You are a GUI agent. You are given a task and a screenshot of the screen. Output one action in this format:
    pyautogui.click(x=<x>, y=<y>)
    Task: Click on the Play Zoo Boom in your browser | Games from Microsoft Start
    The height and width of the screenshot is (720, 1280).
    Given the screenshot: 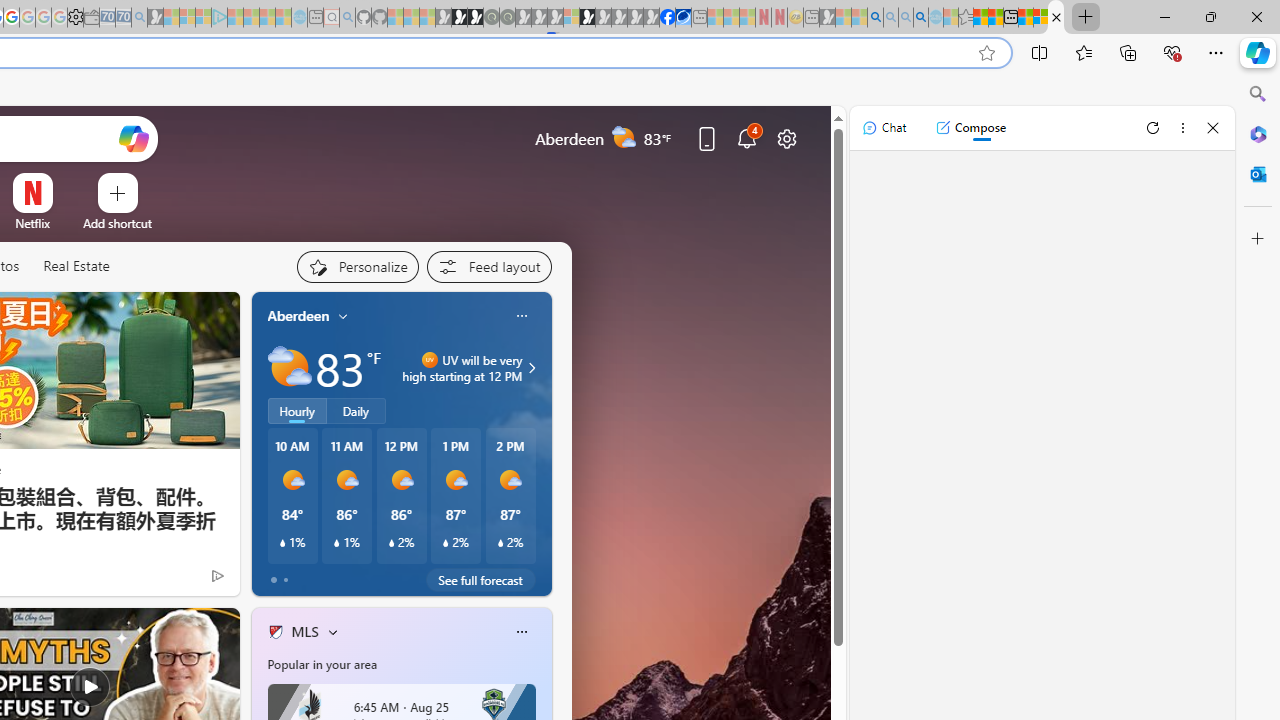 What is the action you would take?
    pyautogui.click(x=459, y=18)
    